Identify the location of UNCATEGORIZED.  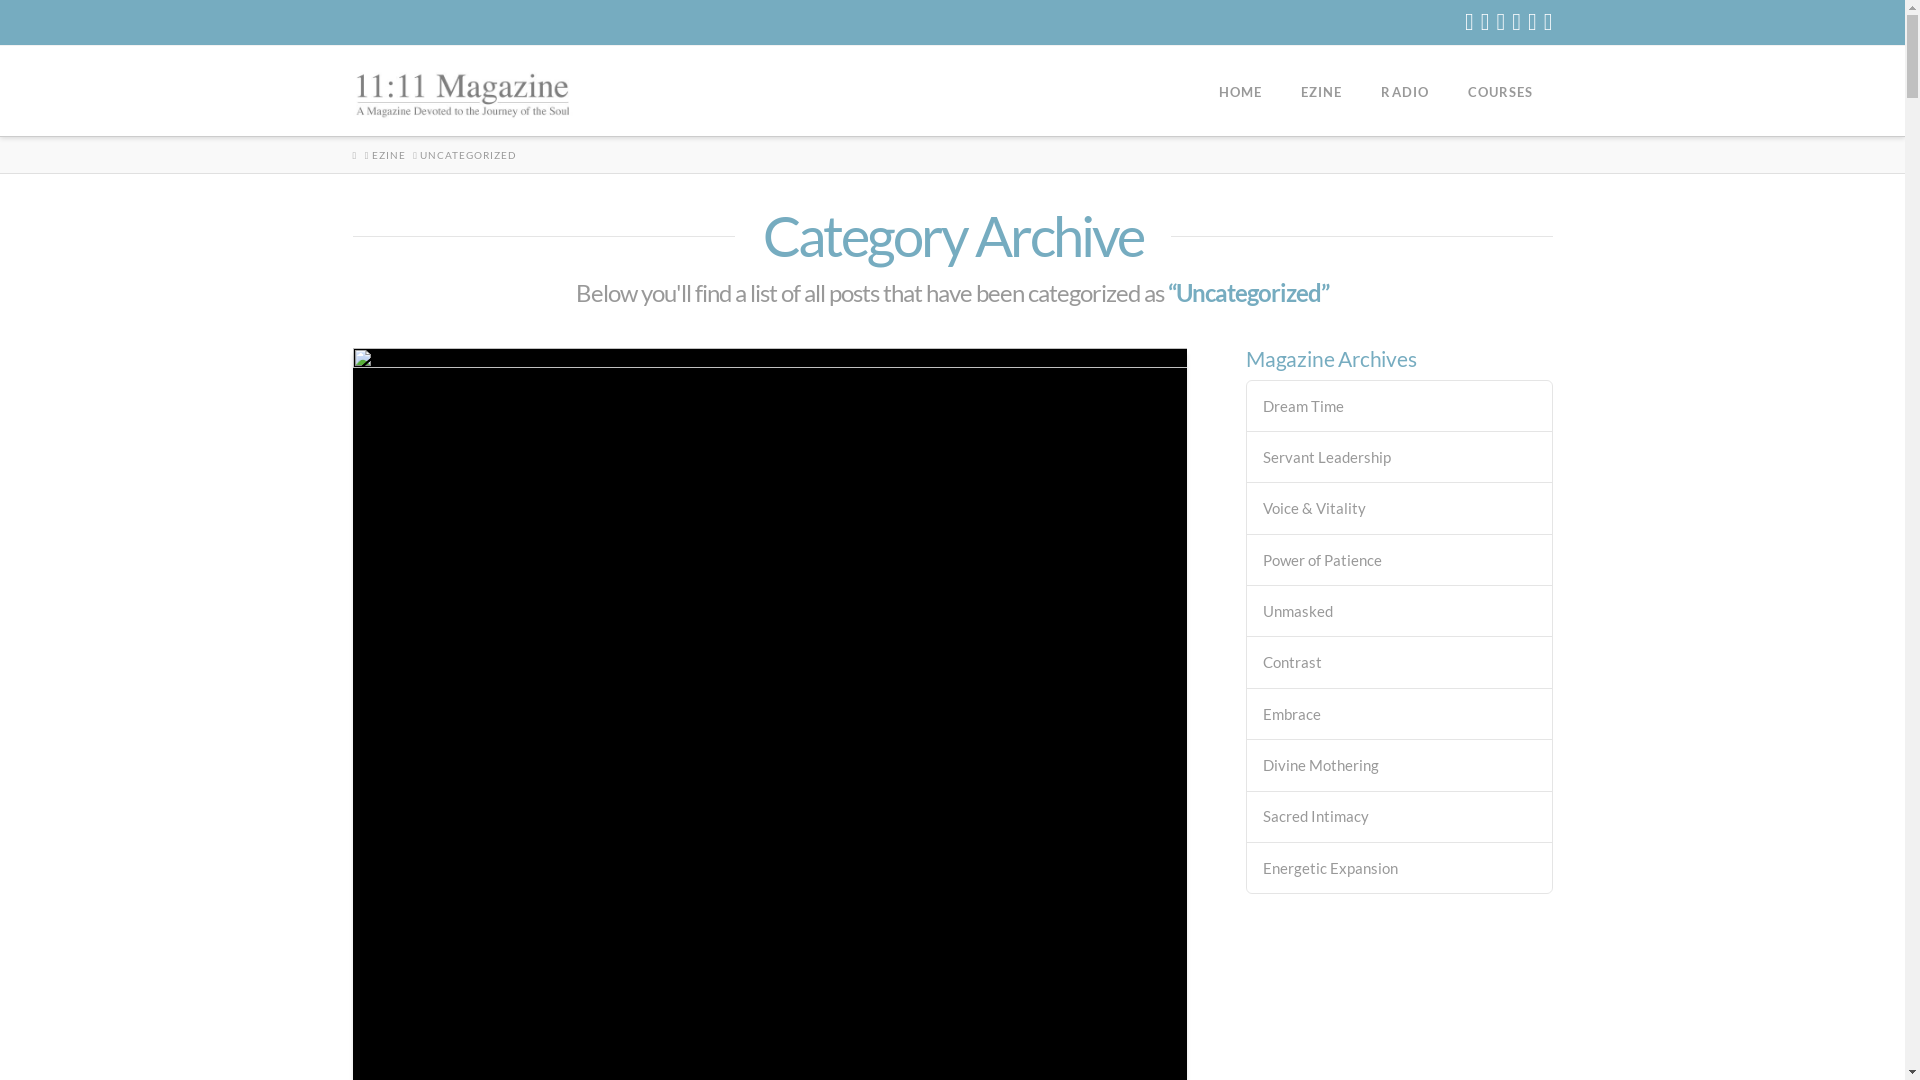
(468, 155).